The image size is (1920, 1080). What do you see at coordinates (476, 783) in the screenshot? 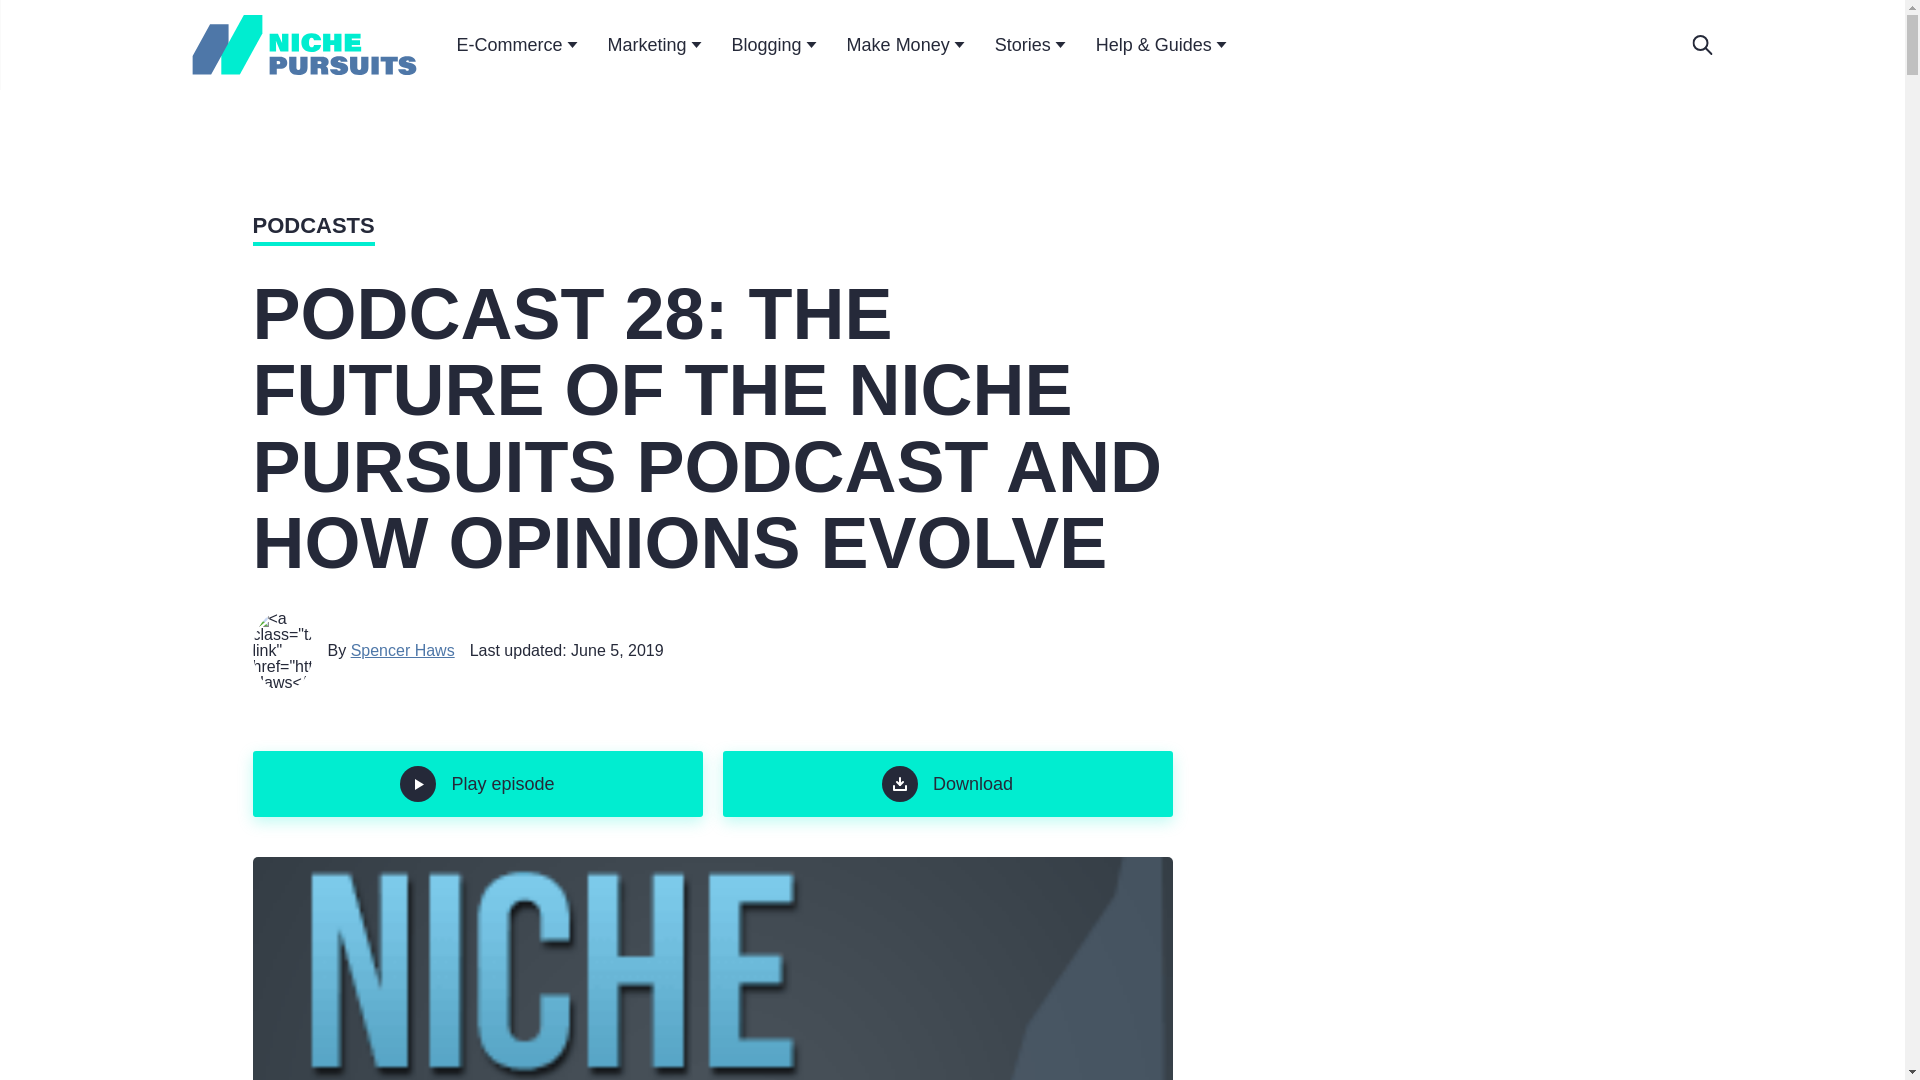
I see `Play episode` at bounding box center [476, 783].